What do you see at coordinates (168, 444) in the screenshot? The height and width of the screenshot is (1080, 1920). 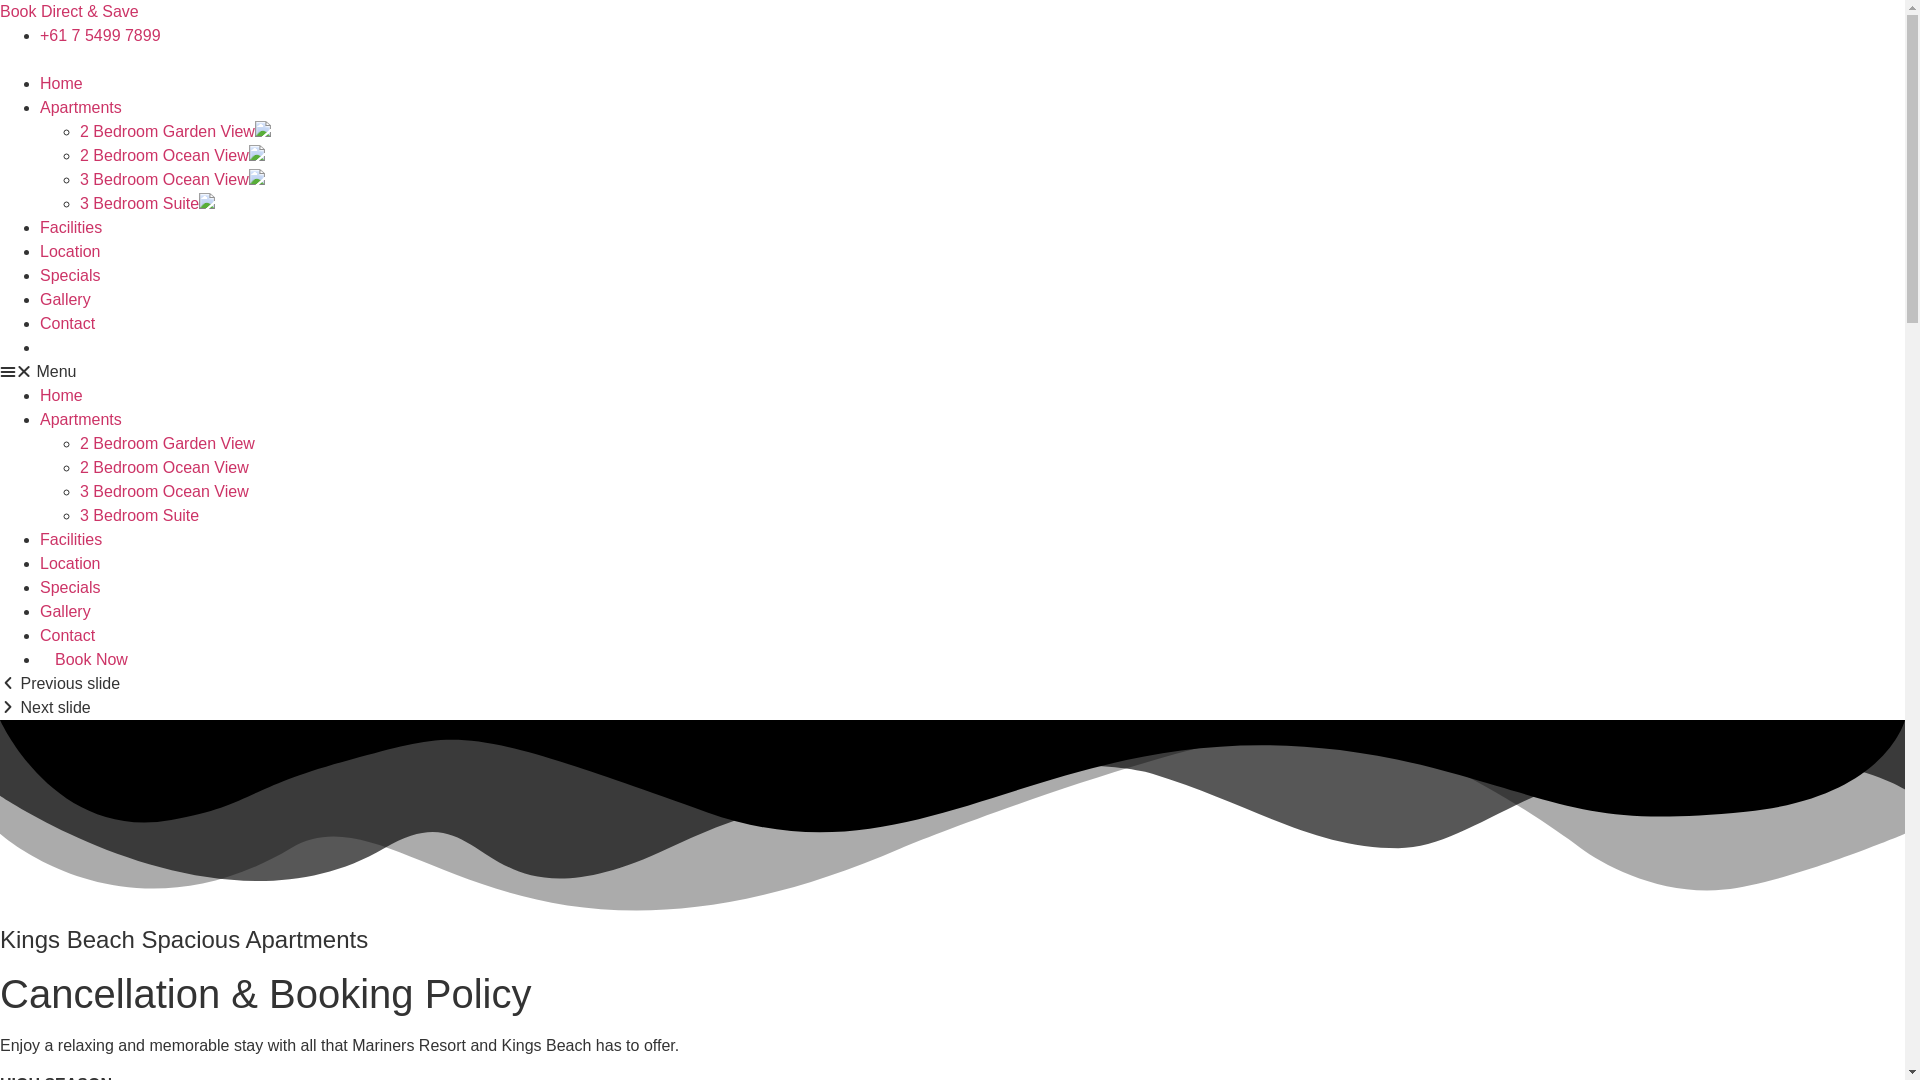 I see `2 Bedroom Garden View` at bounding box center [168, 444].